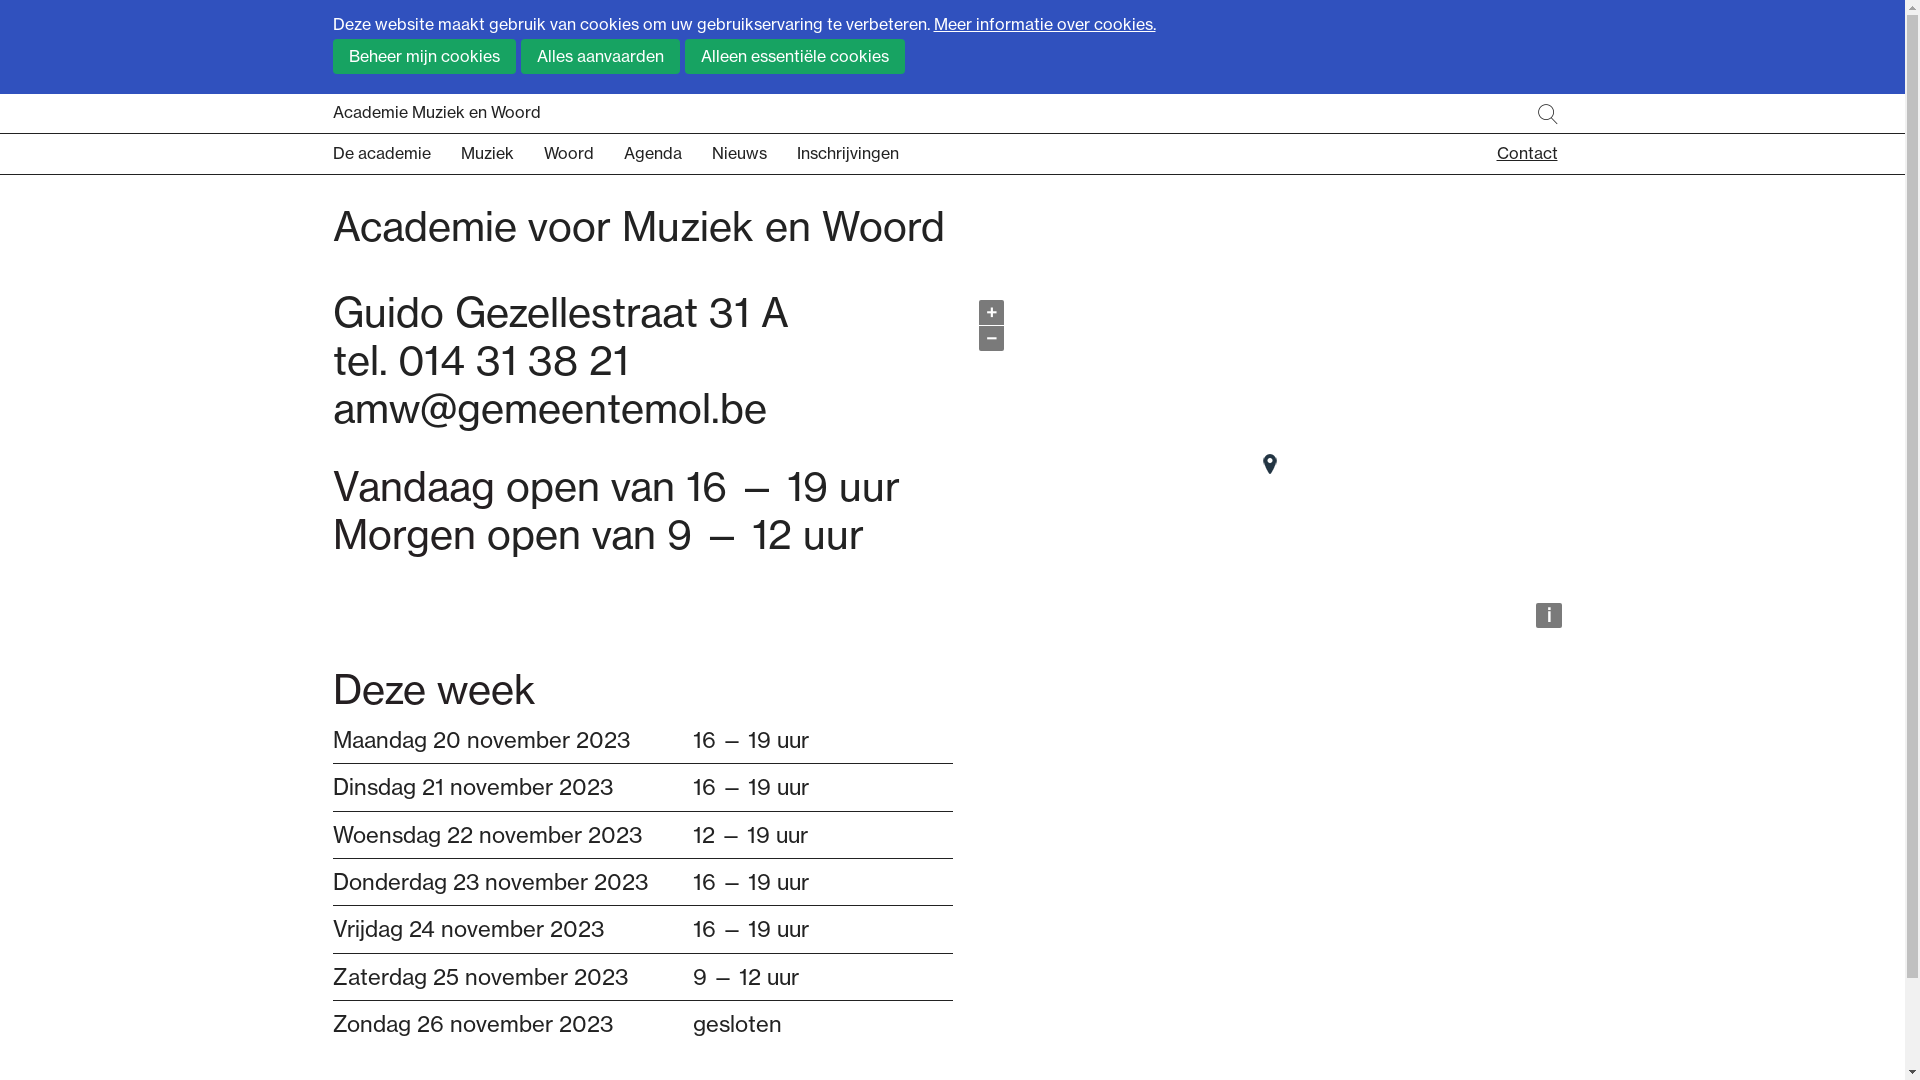  What do you see at coordinates (1526, 154) in the screenshot?
I see `Contact` at bounding box center [1526, 154].